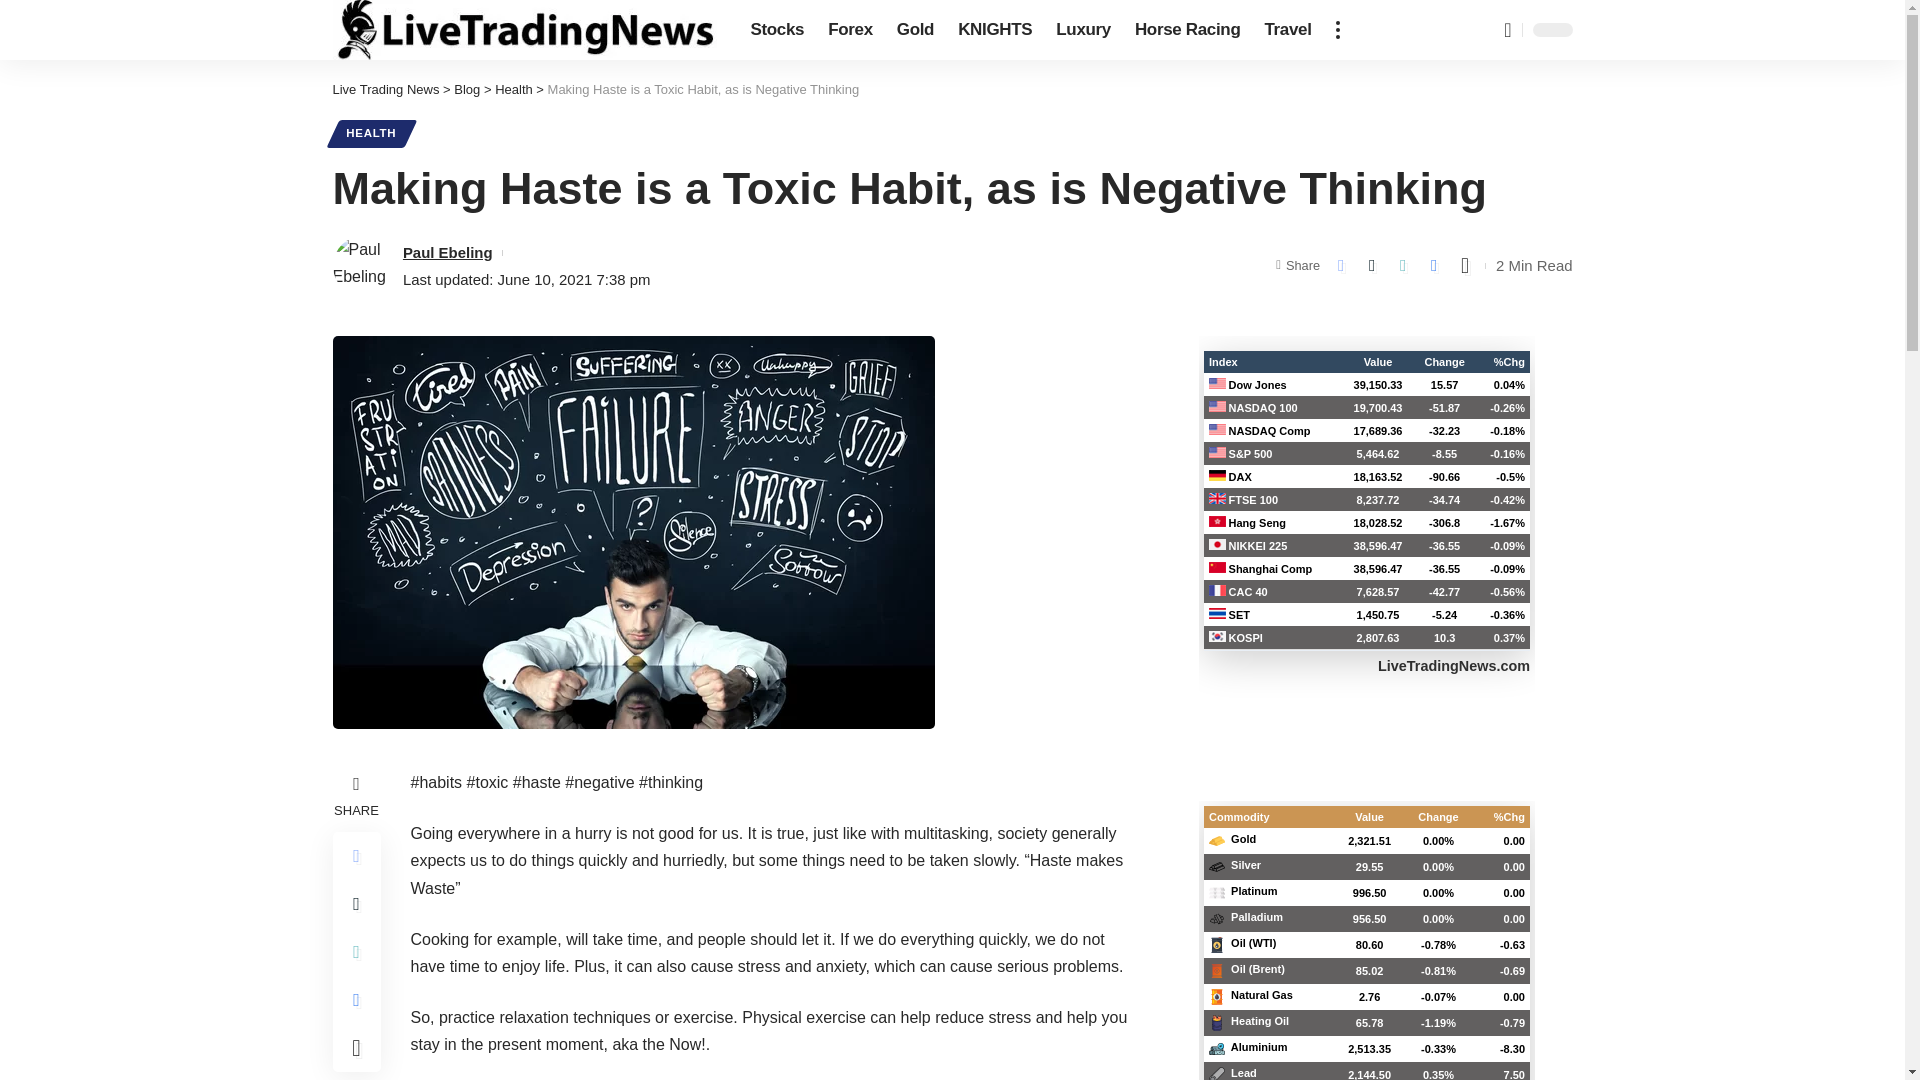  What do you see at coordinates (1366, 940) in the screenshot?
I see `Commodities Widgets` at bounding box center [1366, 940].